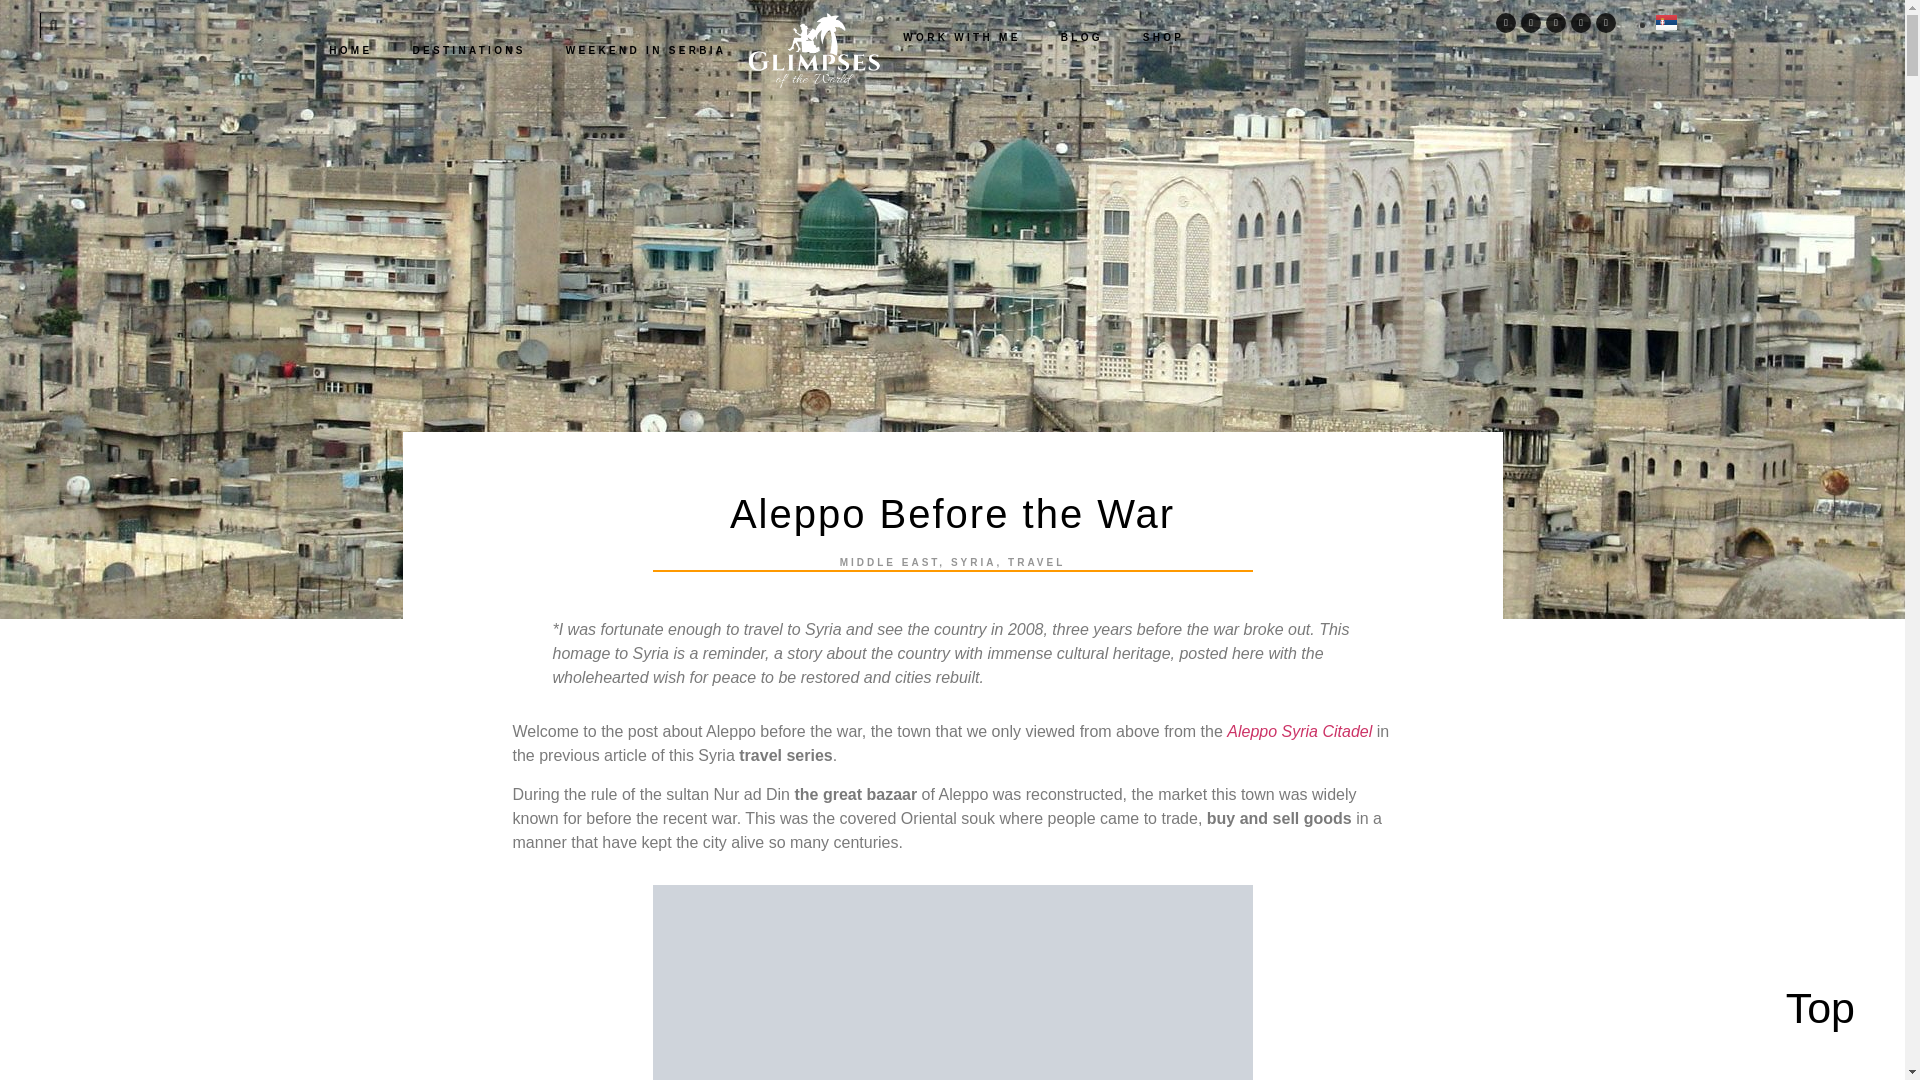  What do you see at coordinates (646, 50) in the screenshot?
I see `WEEKEND IN SERBIA` at bounding box center [646, 50].